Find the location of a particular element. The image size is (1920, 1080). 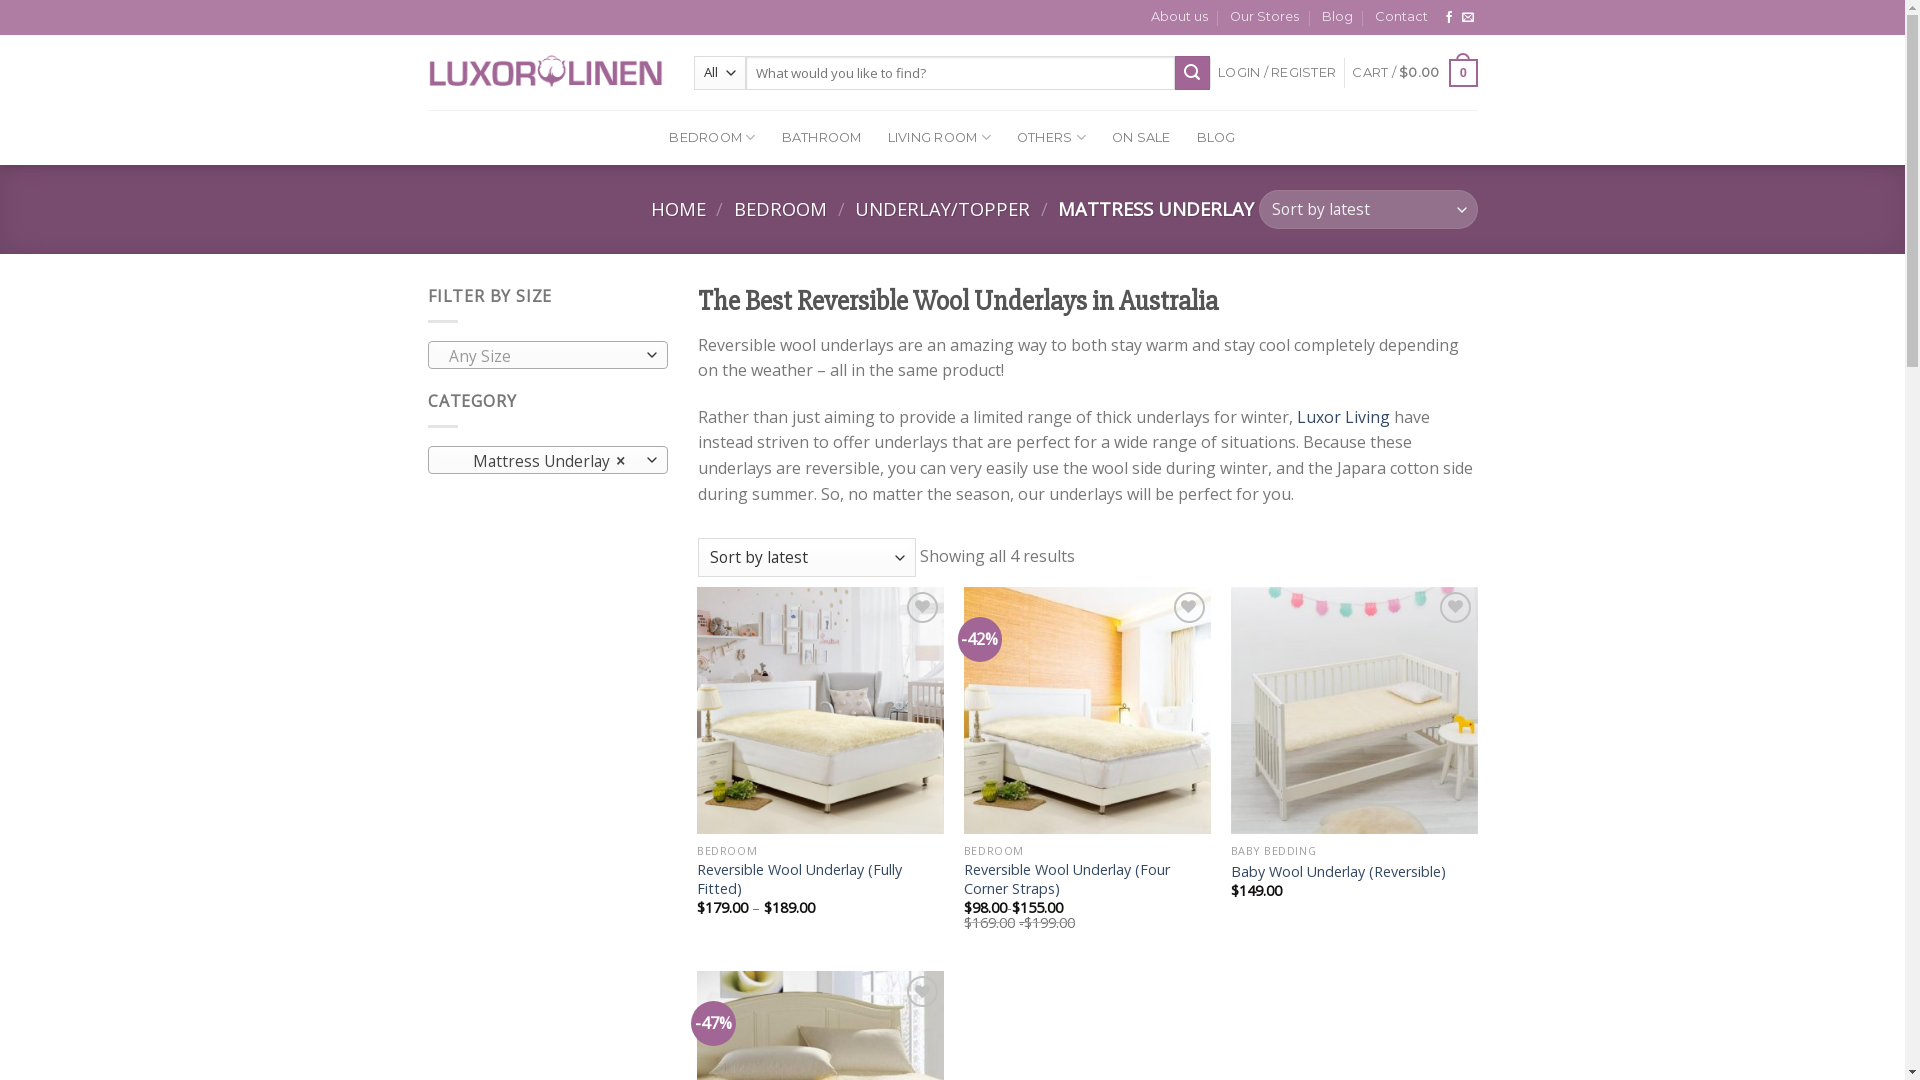

Reversible Wool Underlay (Four Corner Straps) is located at coordinates (1088, 880).